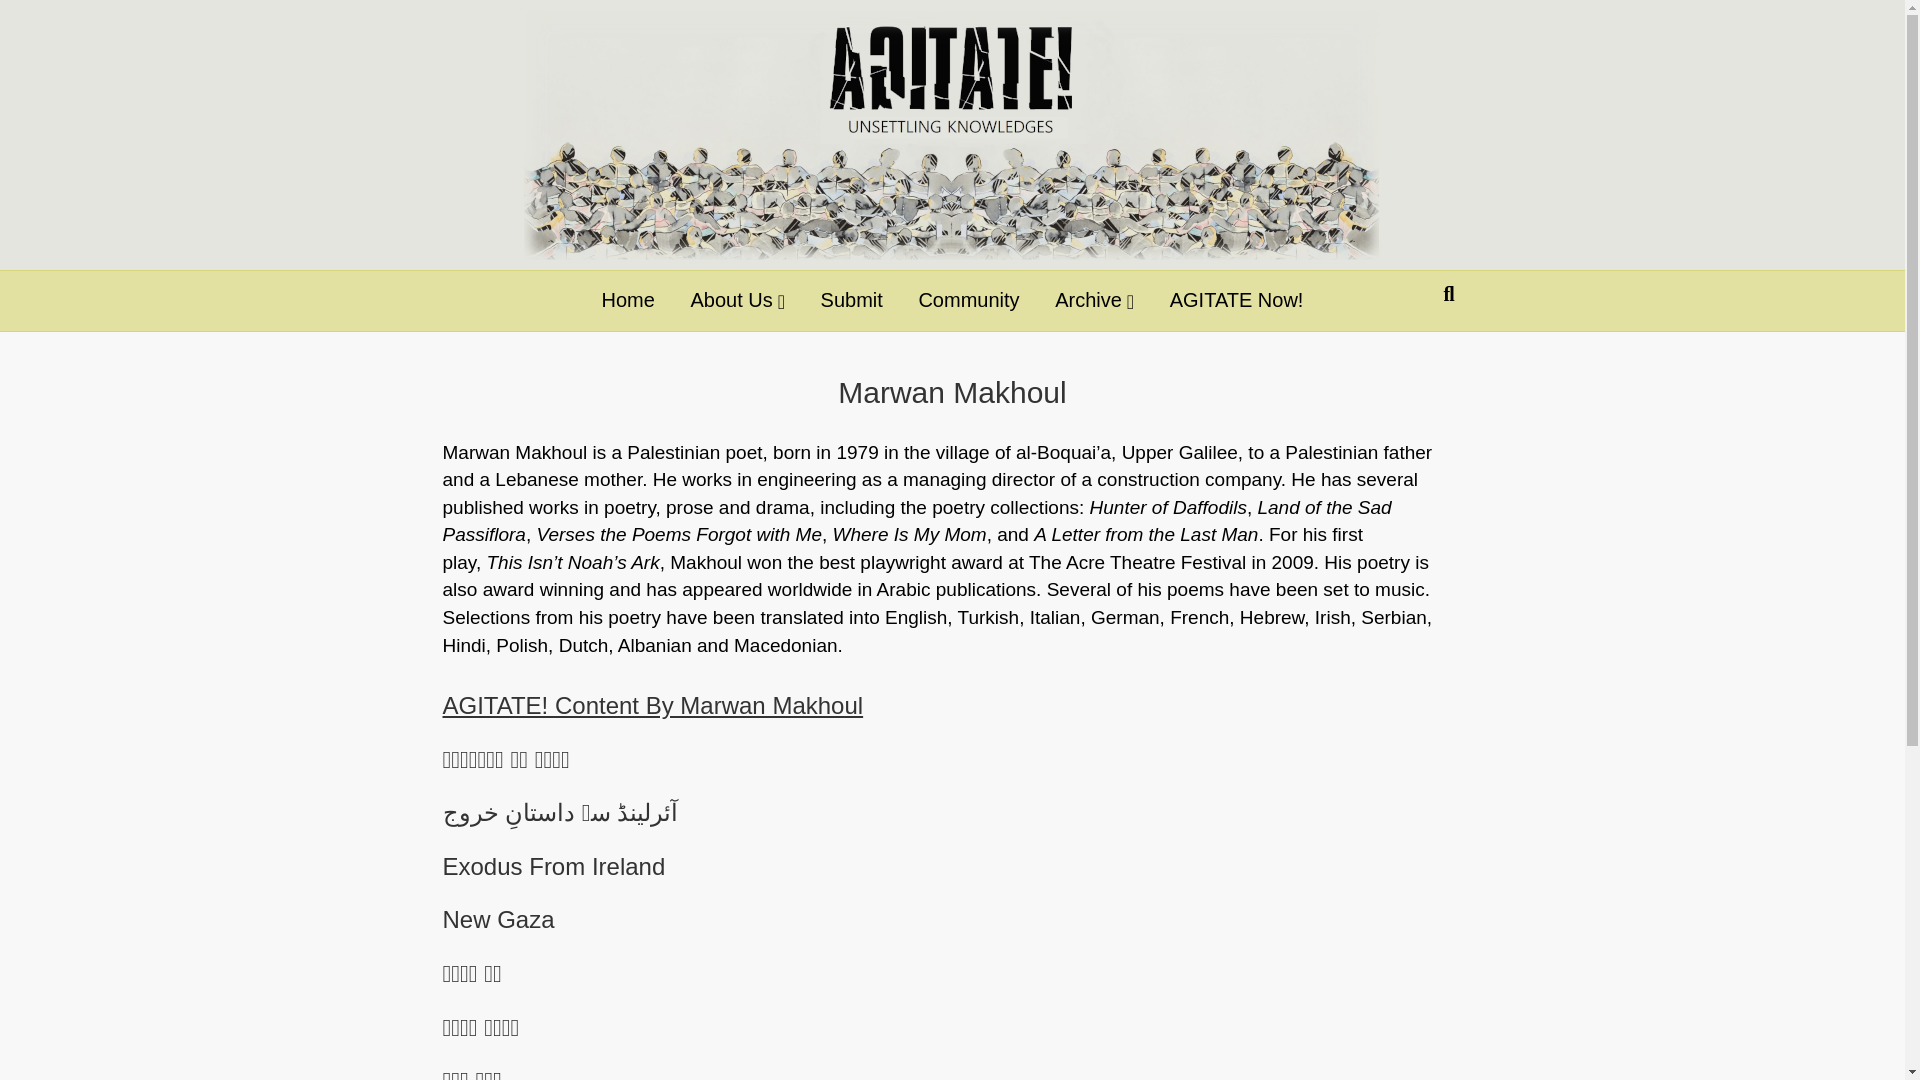 This screenshot has width=1920, height=1080. I want to click on Submit, so click(852, 300).